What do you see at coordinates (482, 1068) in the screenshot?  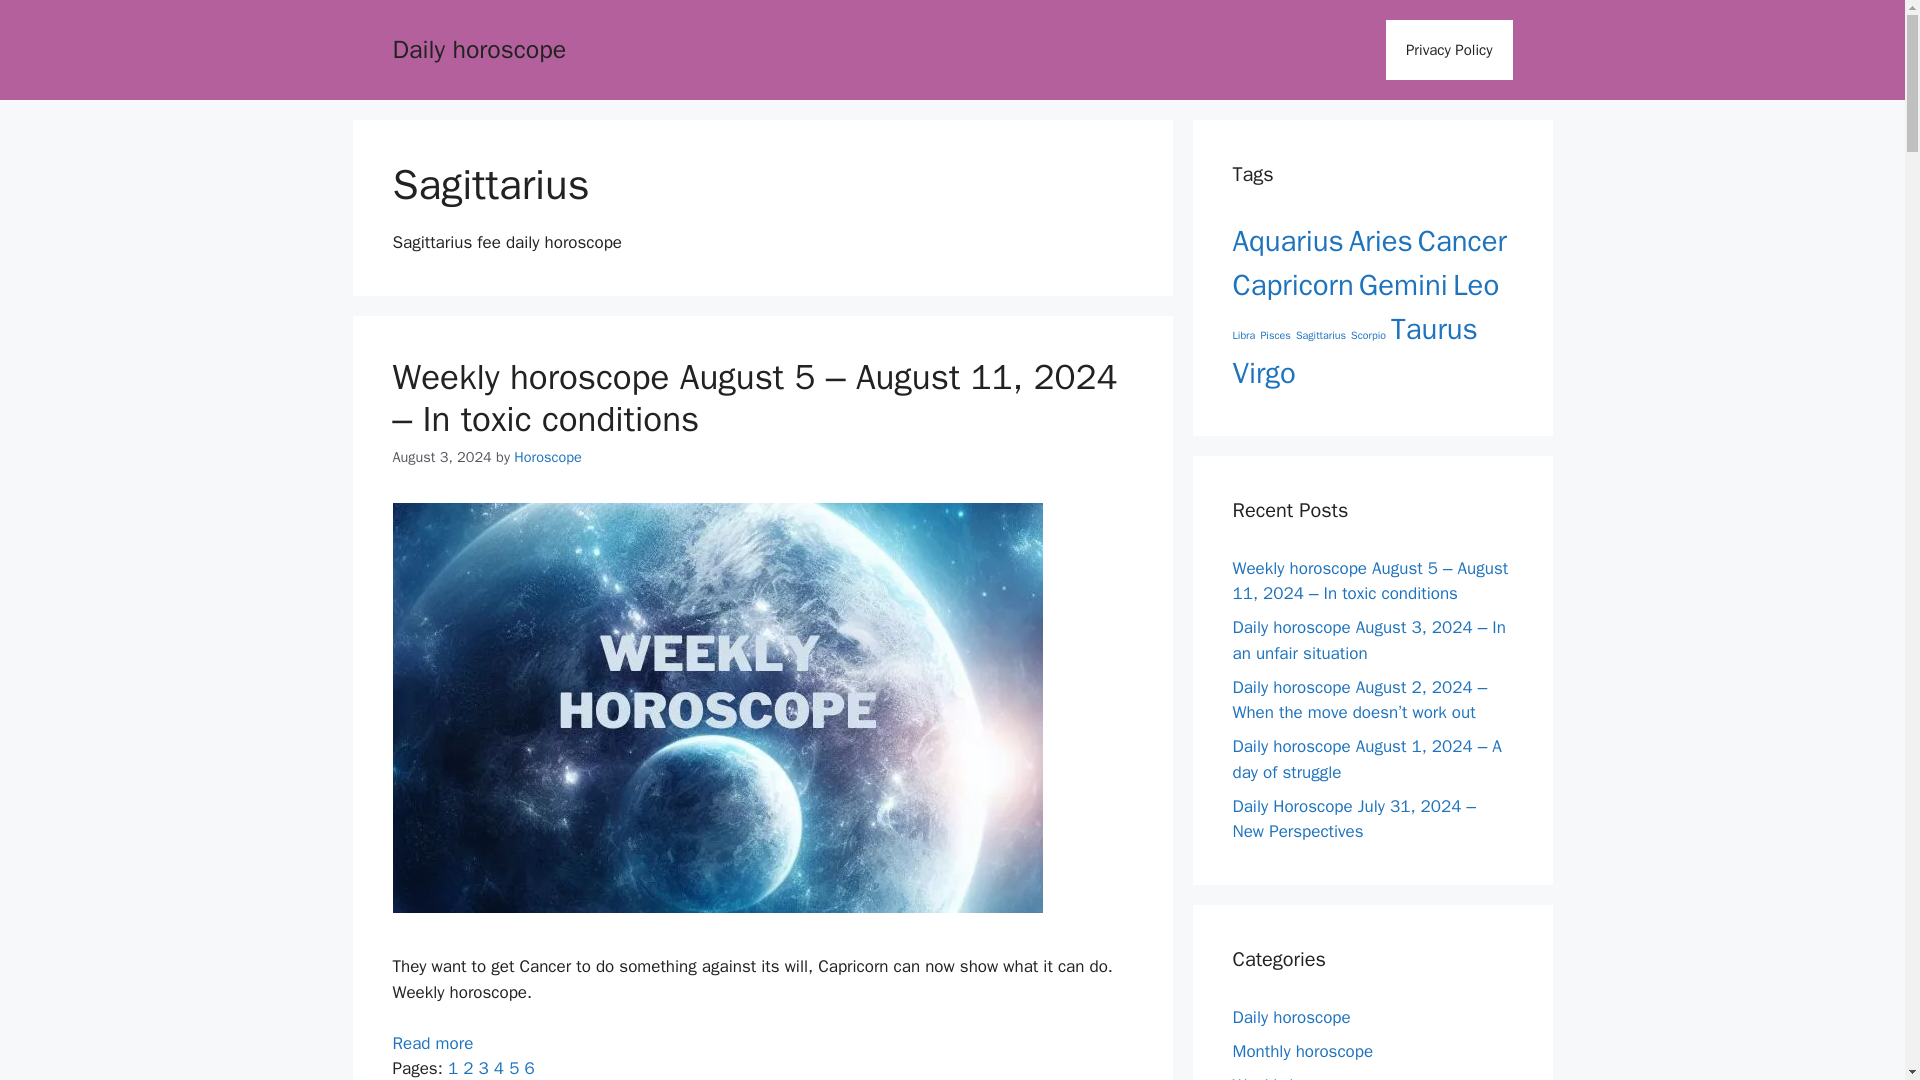 I see `3` at bounding box center [482, 1068].